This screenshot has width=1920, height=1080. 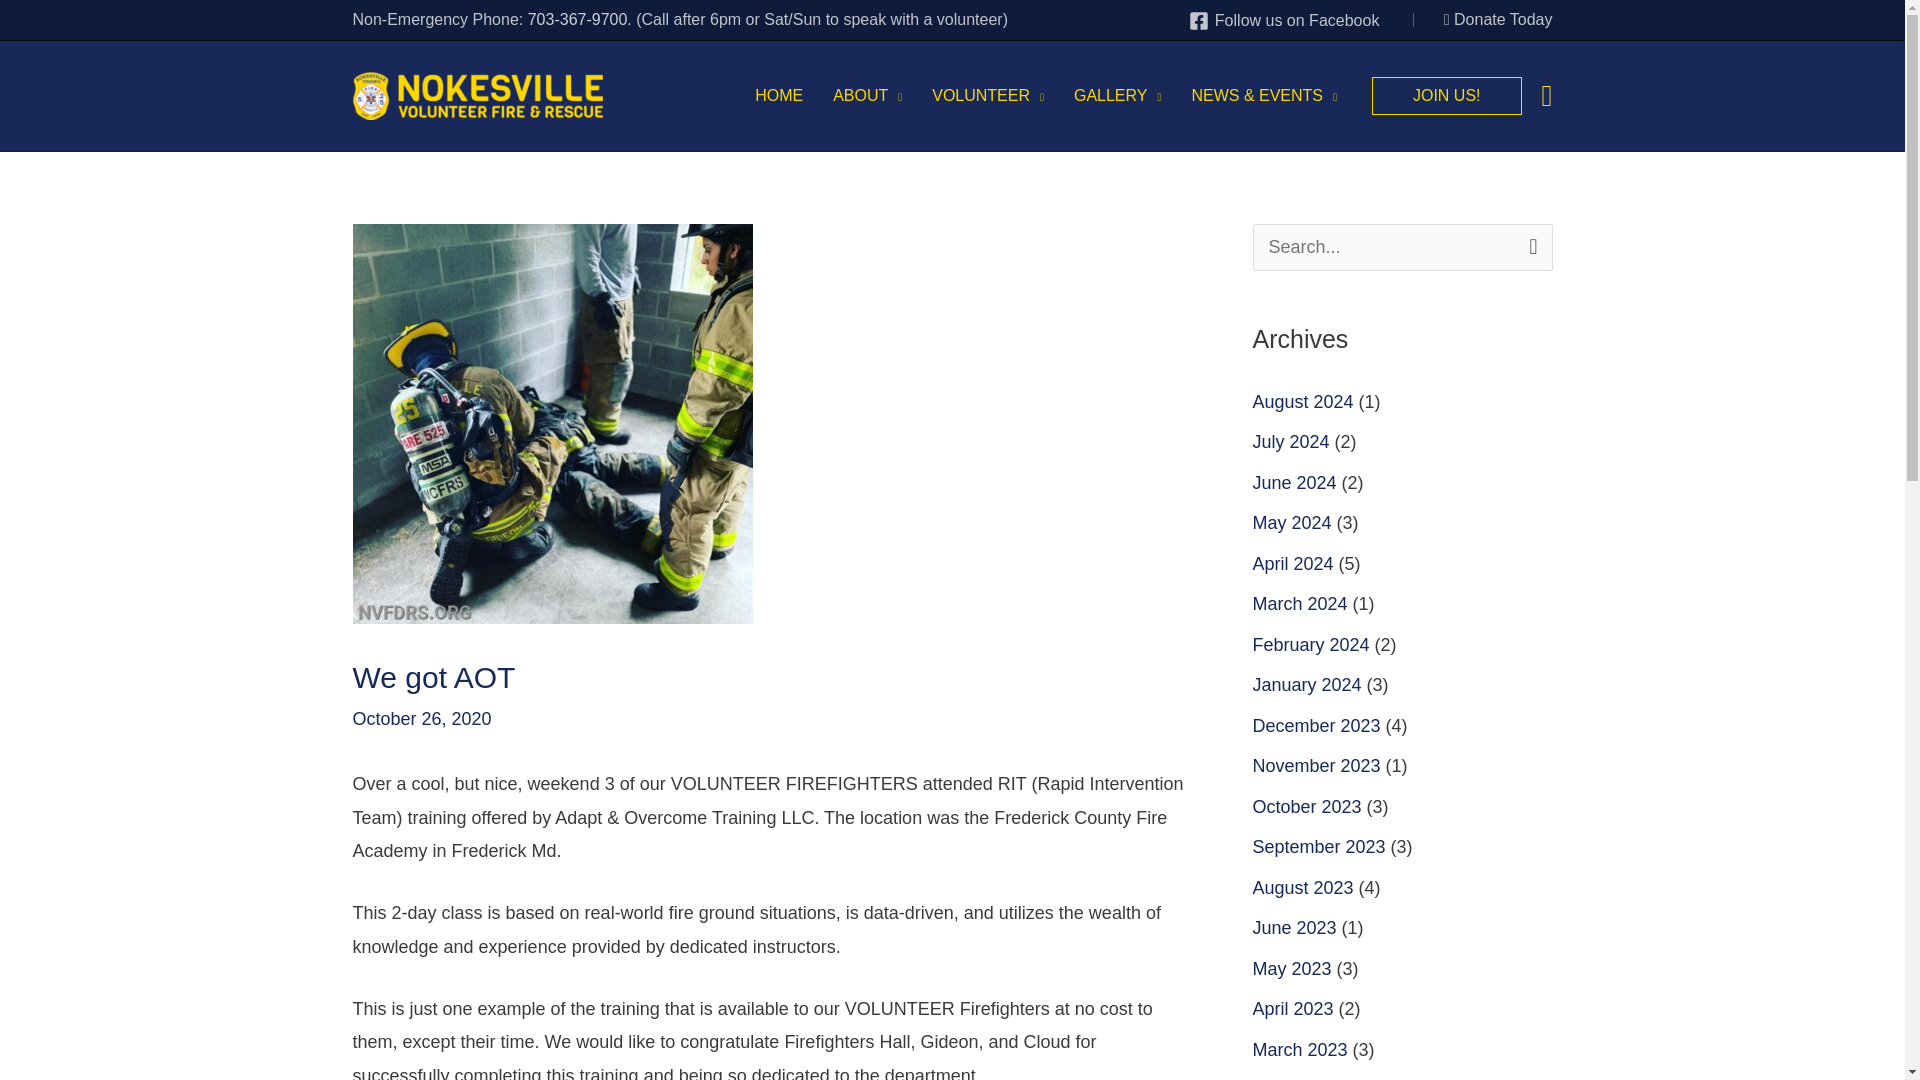 I want to click on 703-367-9700, so click(x=578, y=19).